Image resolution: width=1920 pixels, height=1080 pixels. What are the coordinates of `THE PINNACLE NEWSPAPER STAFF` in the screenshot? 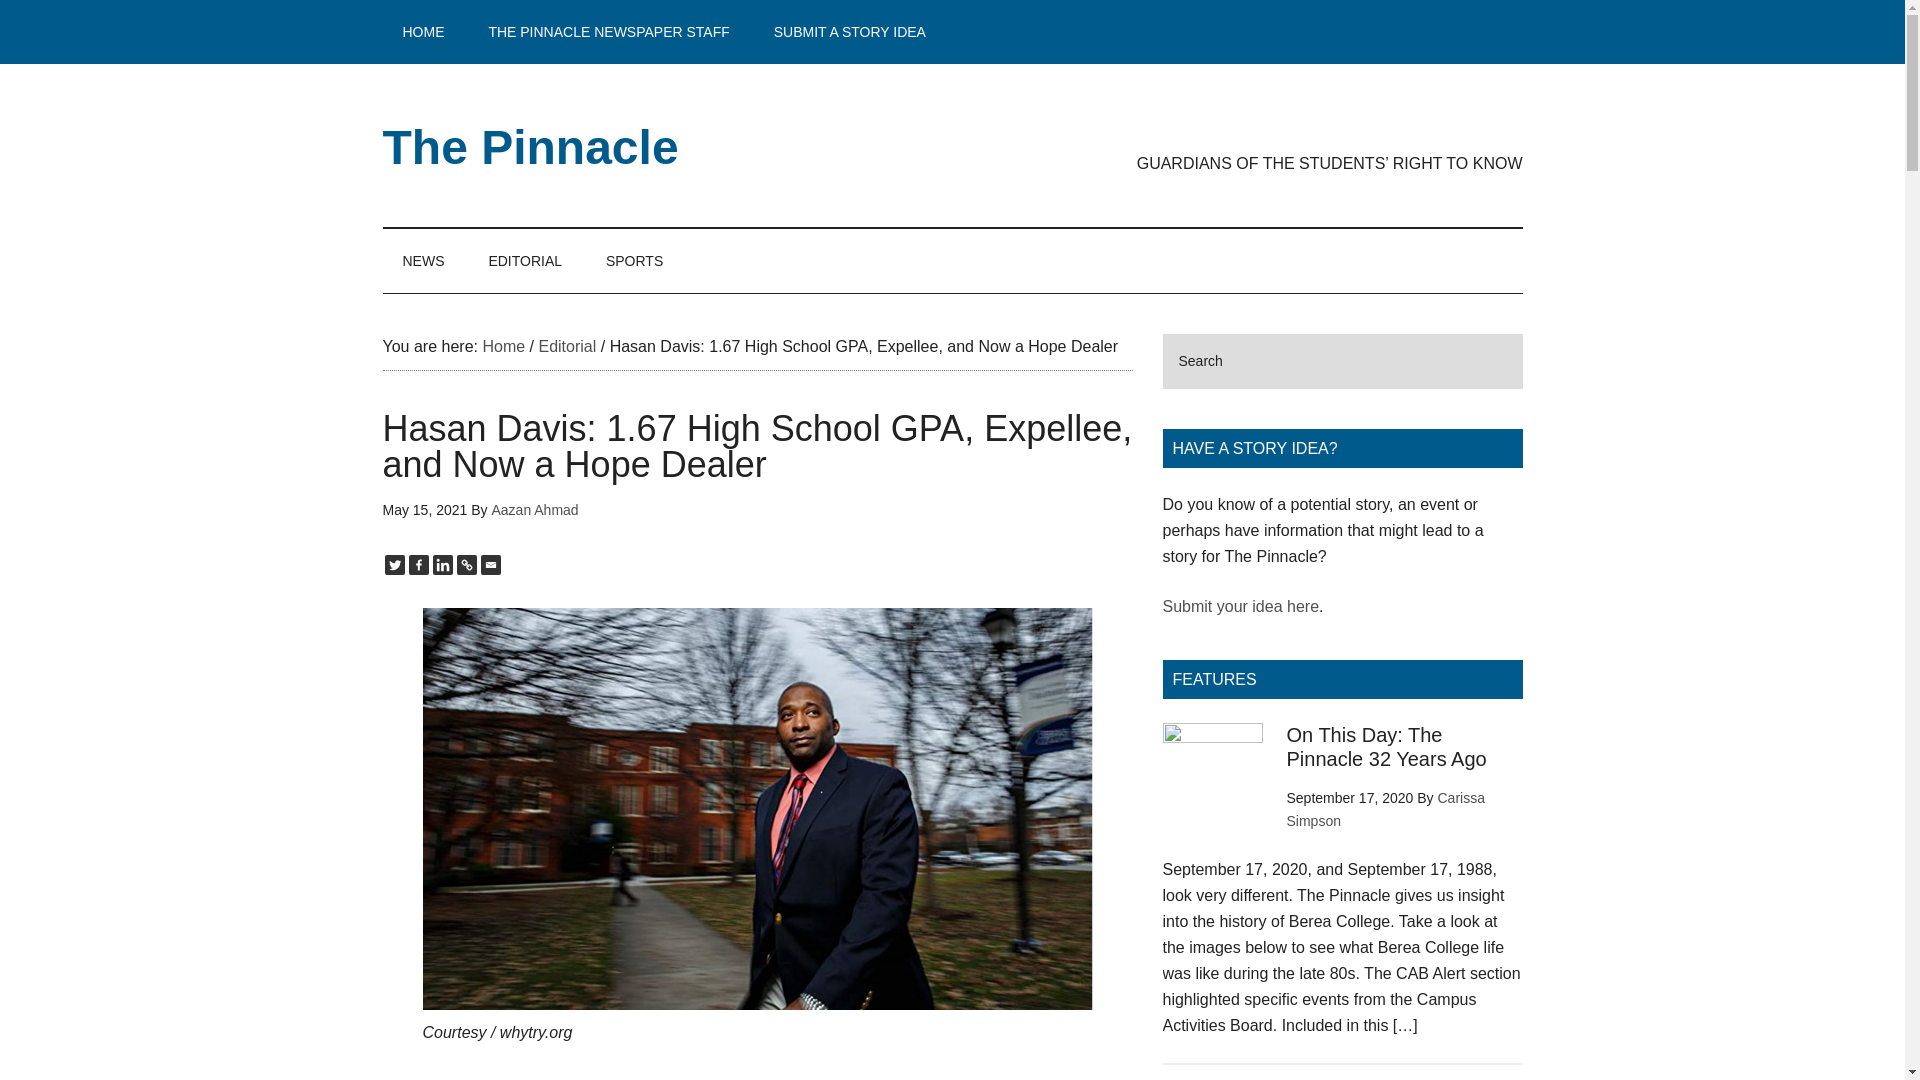 It's located at (608, 32).